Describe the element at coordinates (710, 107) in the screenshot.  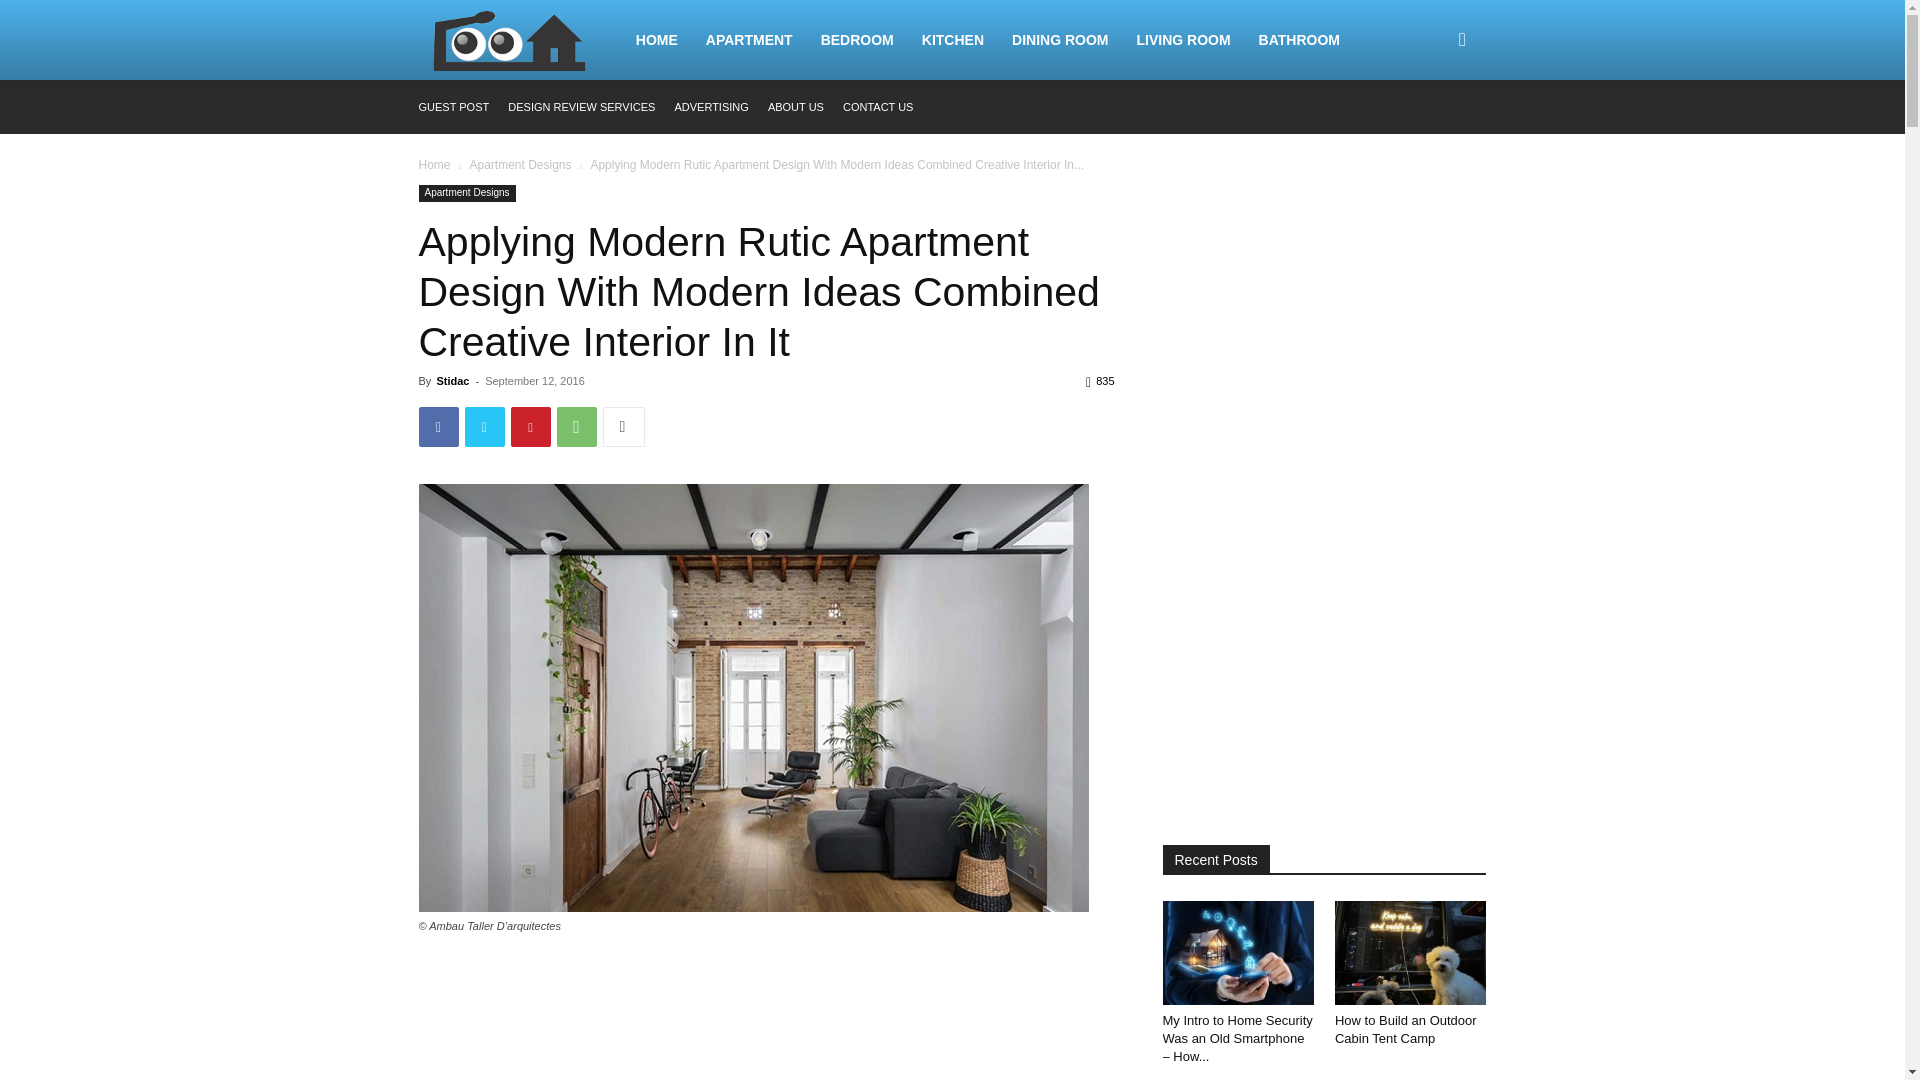
I see `ADVERTISING` at that location.